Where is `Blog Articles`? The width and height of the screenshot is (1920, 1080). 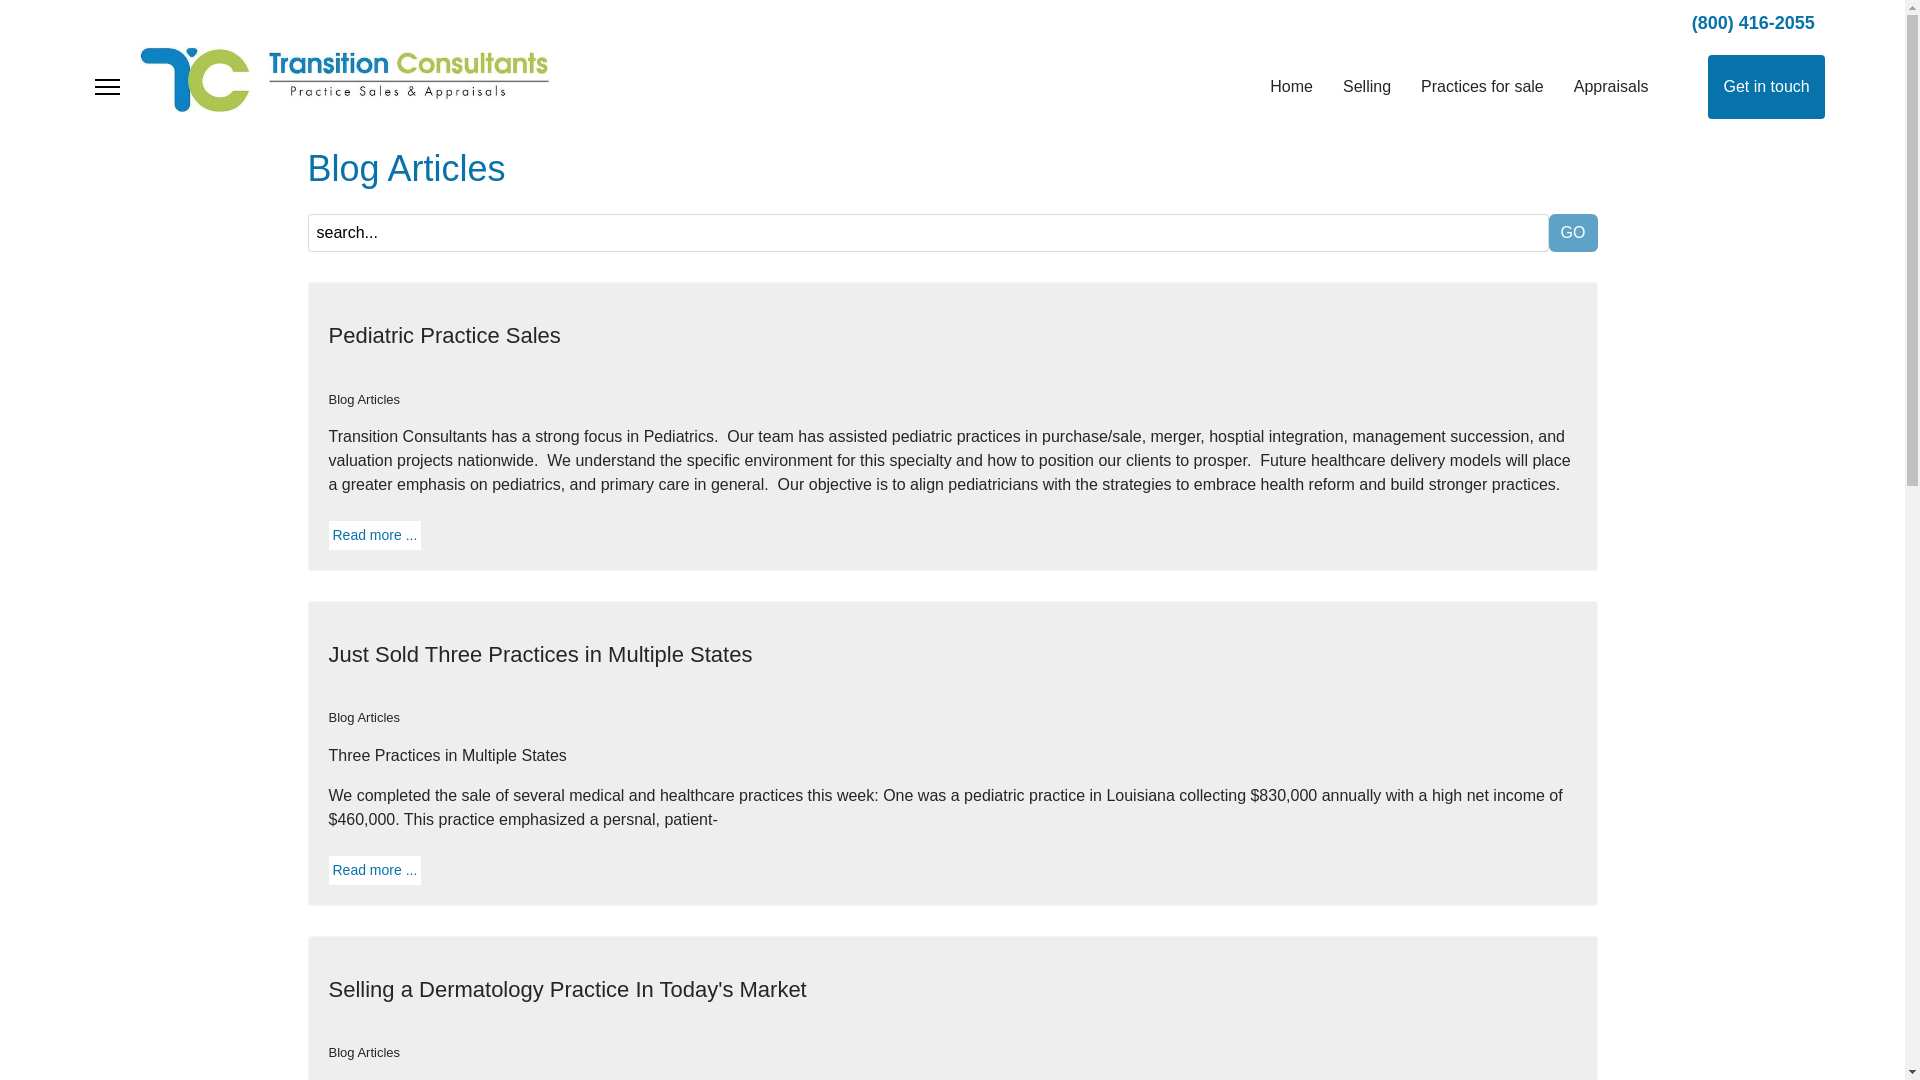 Blog Articles is located at coordinates (406, 168).